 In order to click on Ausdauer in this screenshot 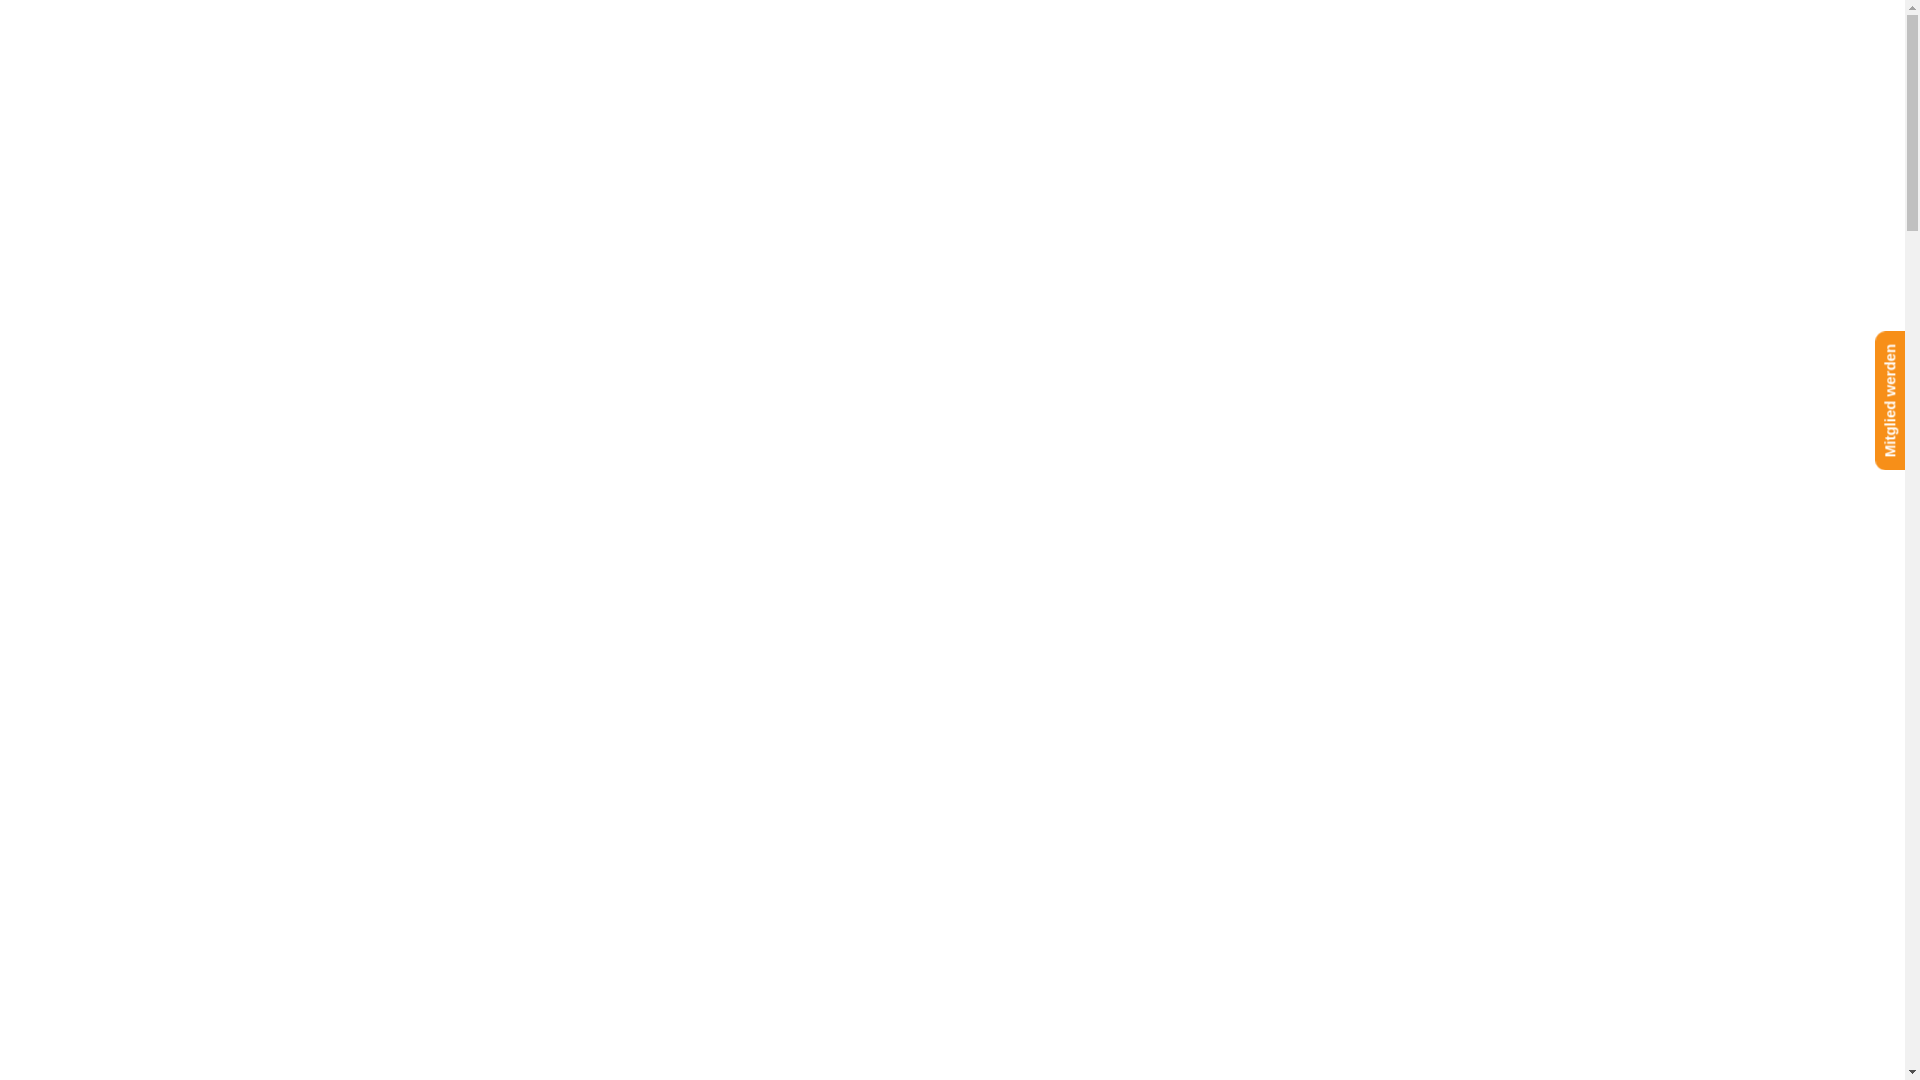, I will do `click(100, 436)`.